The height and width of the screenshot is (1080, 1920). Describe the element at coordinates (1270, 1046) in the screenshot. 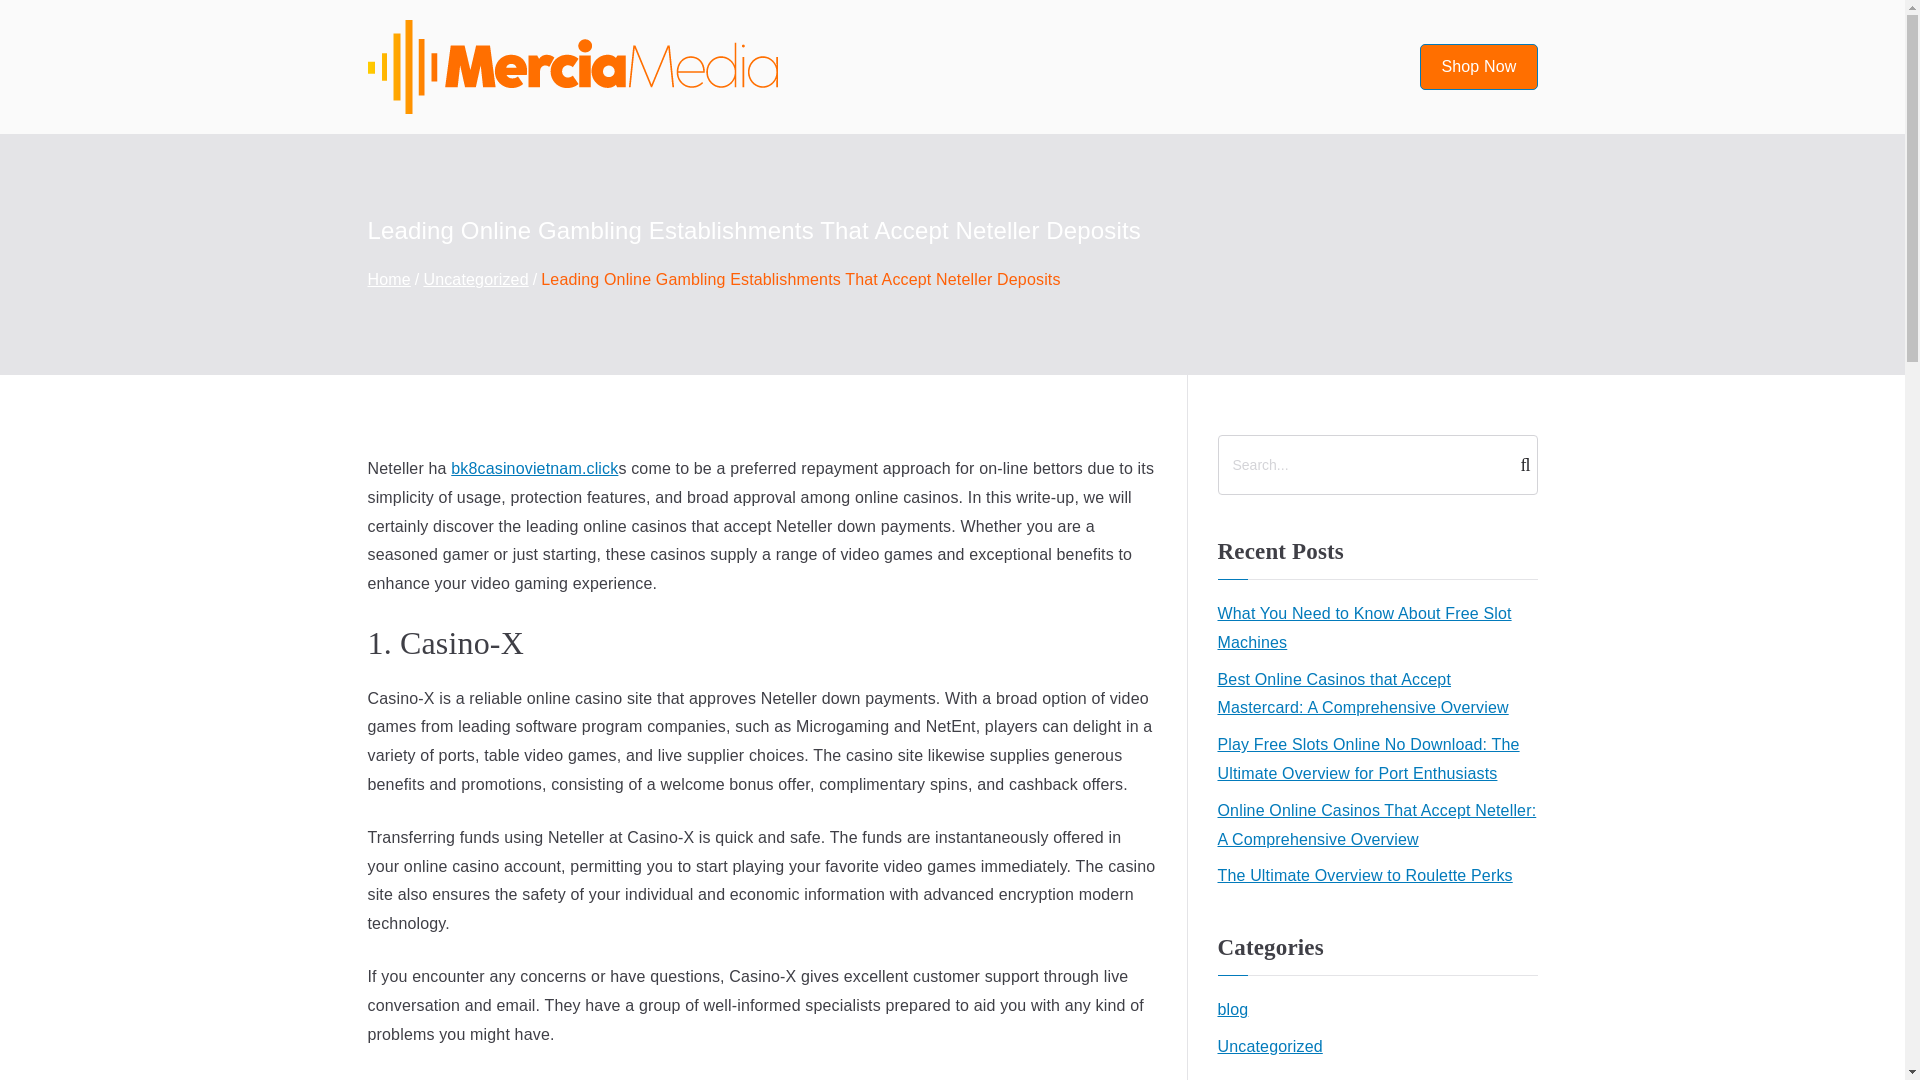

I see `Uncategorized` at that location.